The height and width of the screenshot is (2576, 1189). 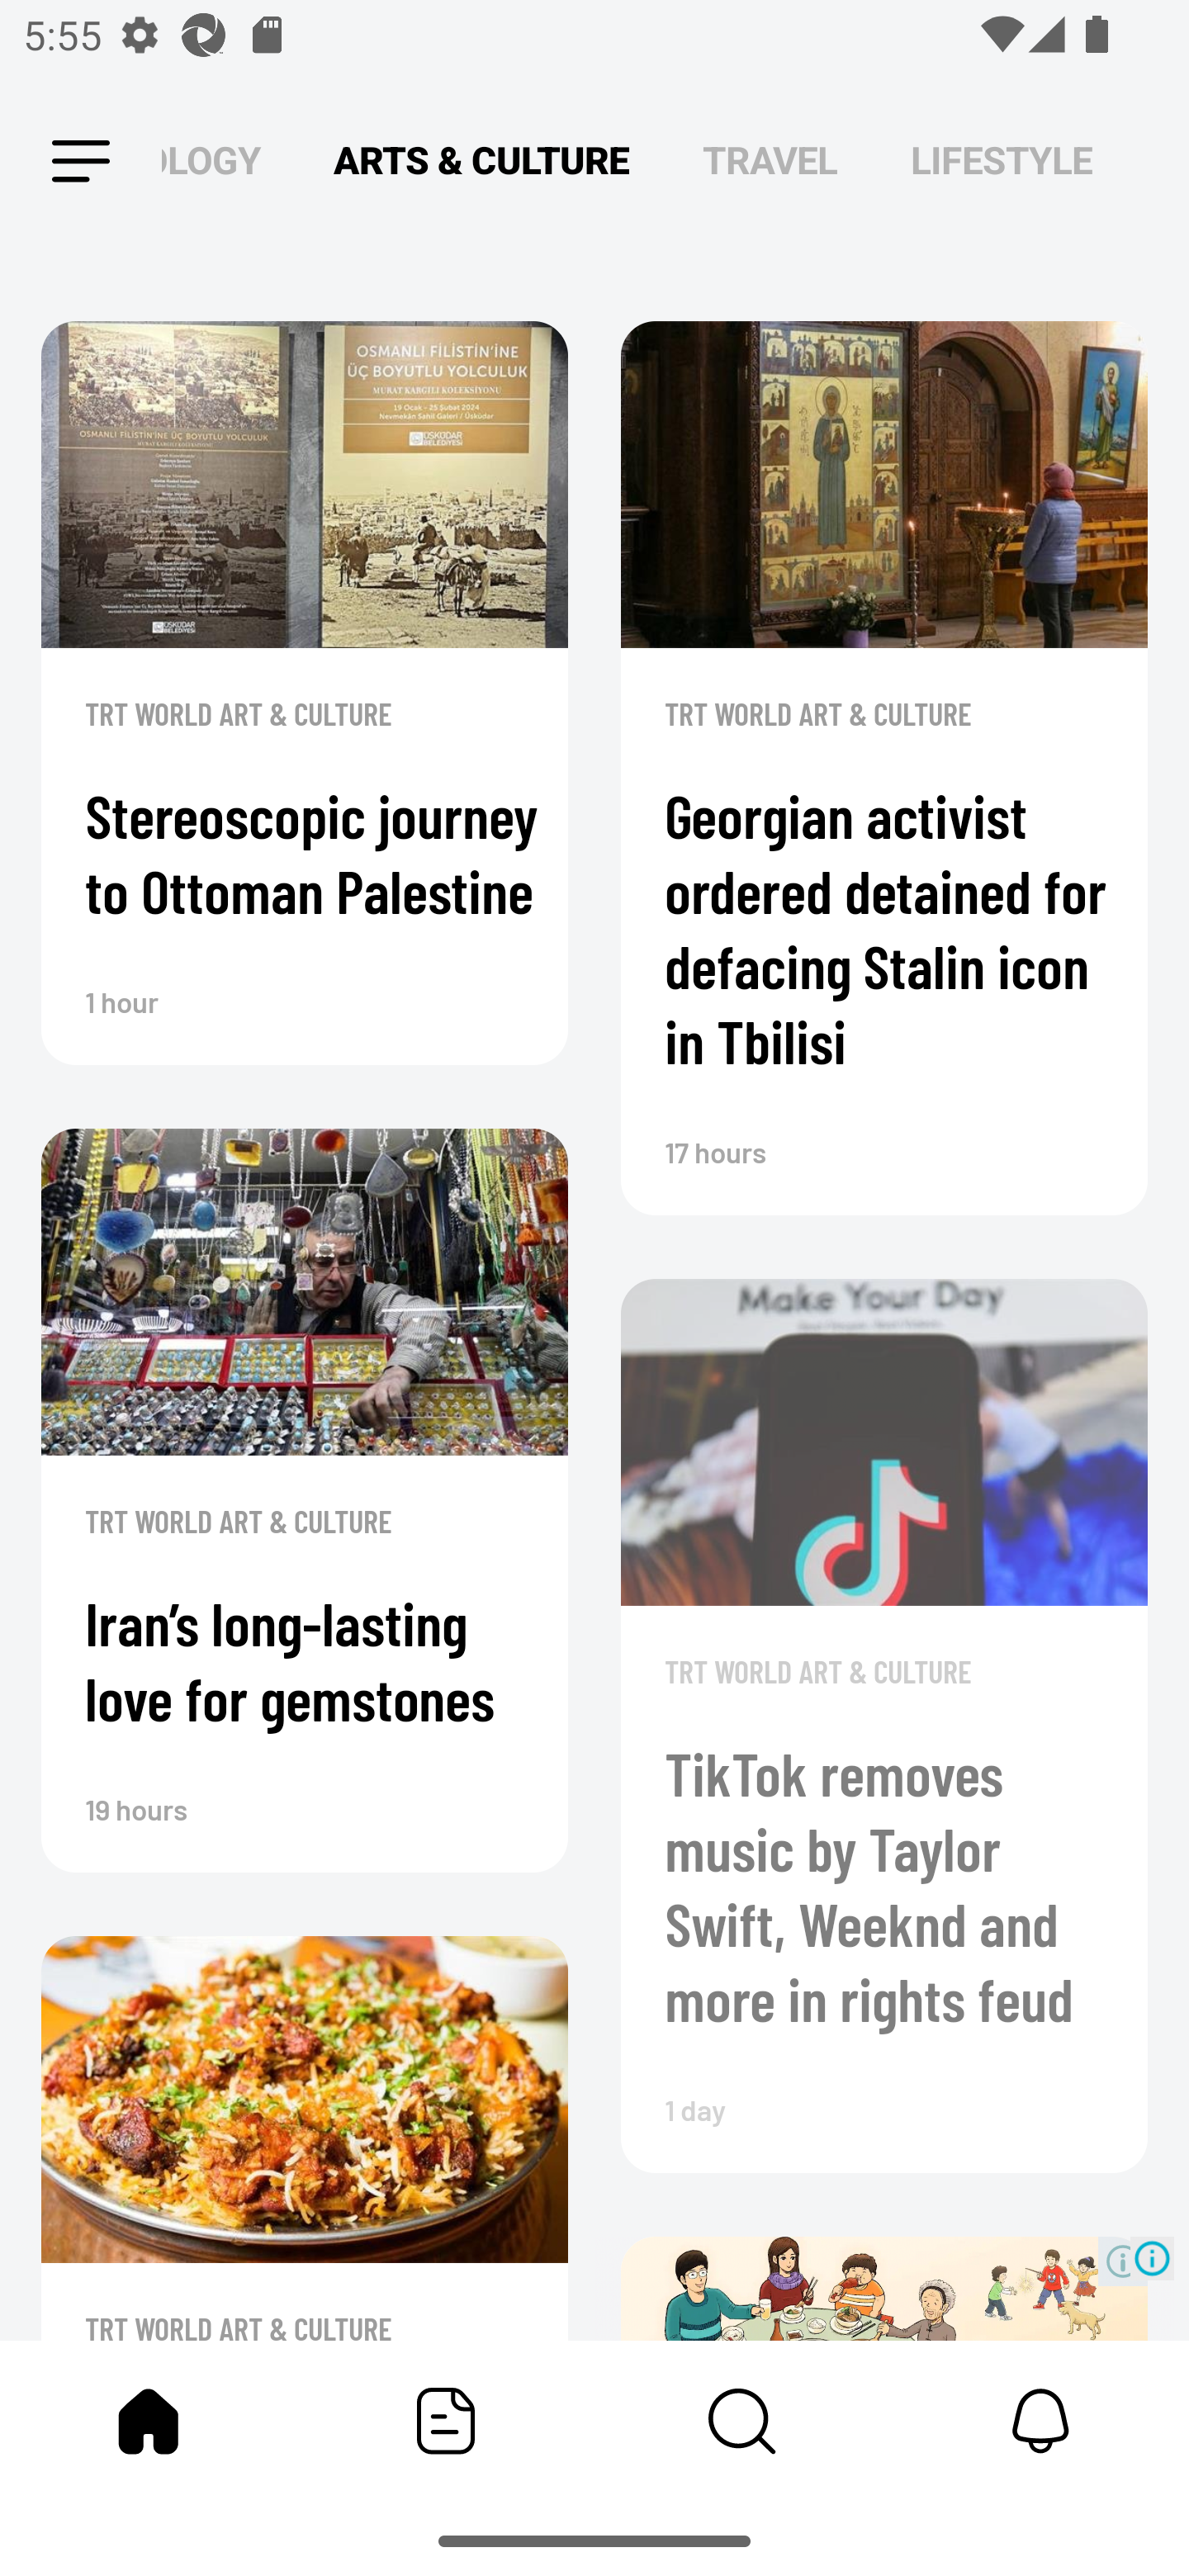 I want to click on TECHNOLOGY, so click(x=211, y=160).